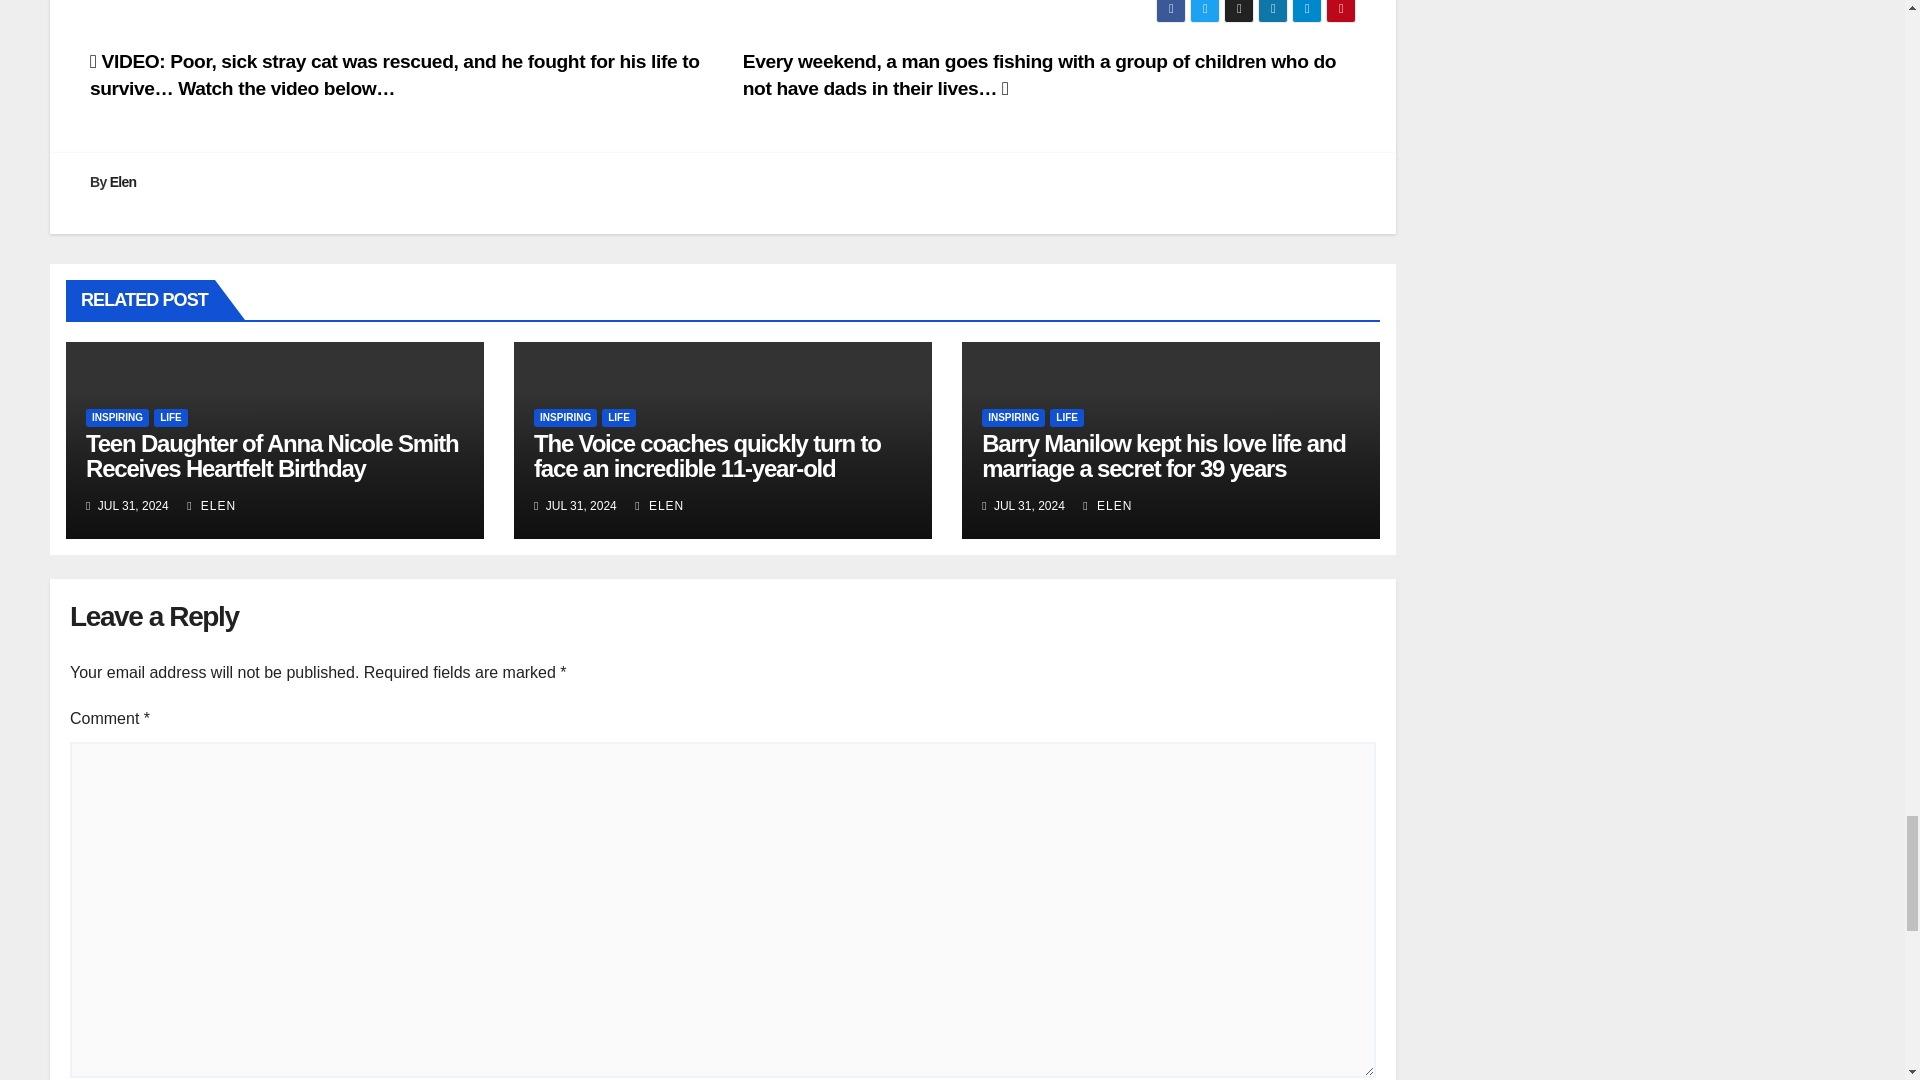  I want to click on ELEN, so click(1107, 506).